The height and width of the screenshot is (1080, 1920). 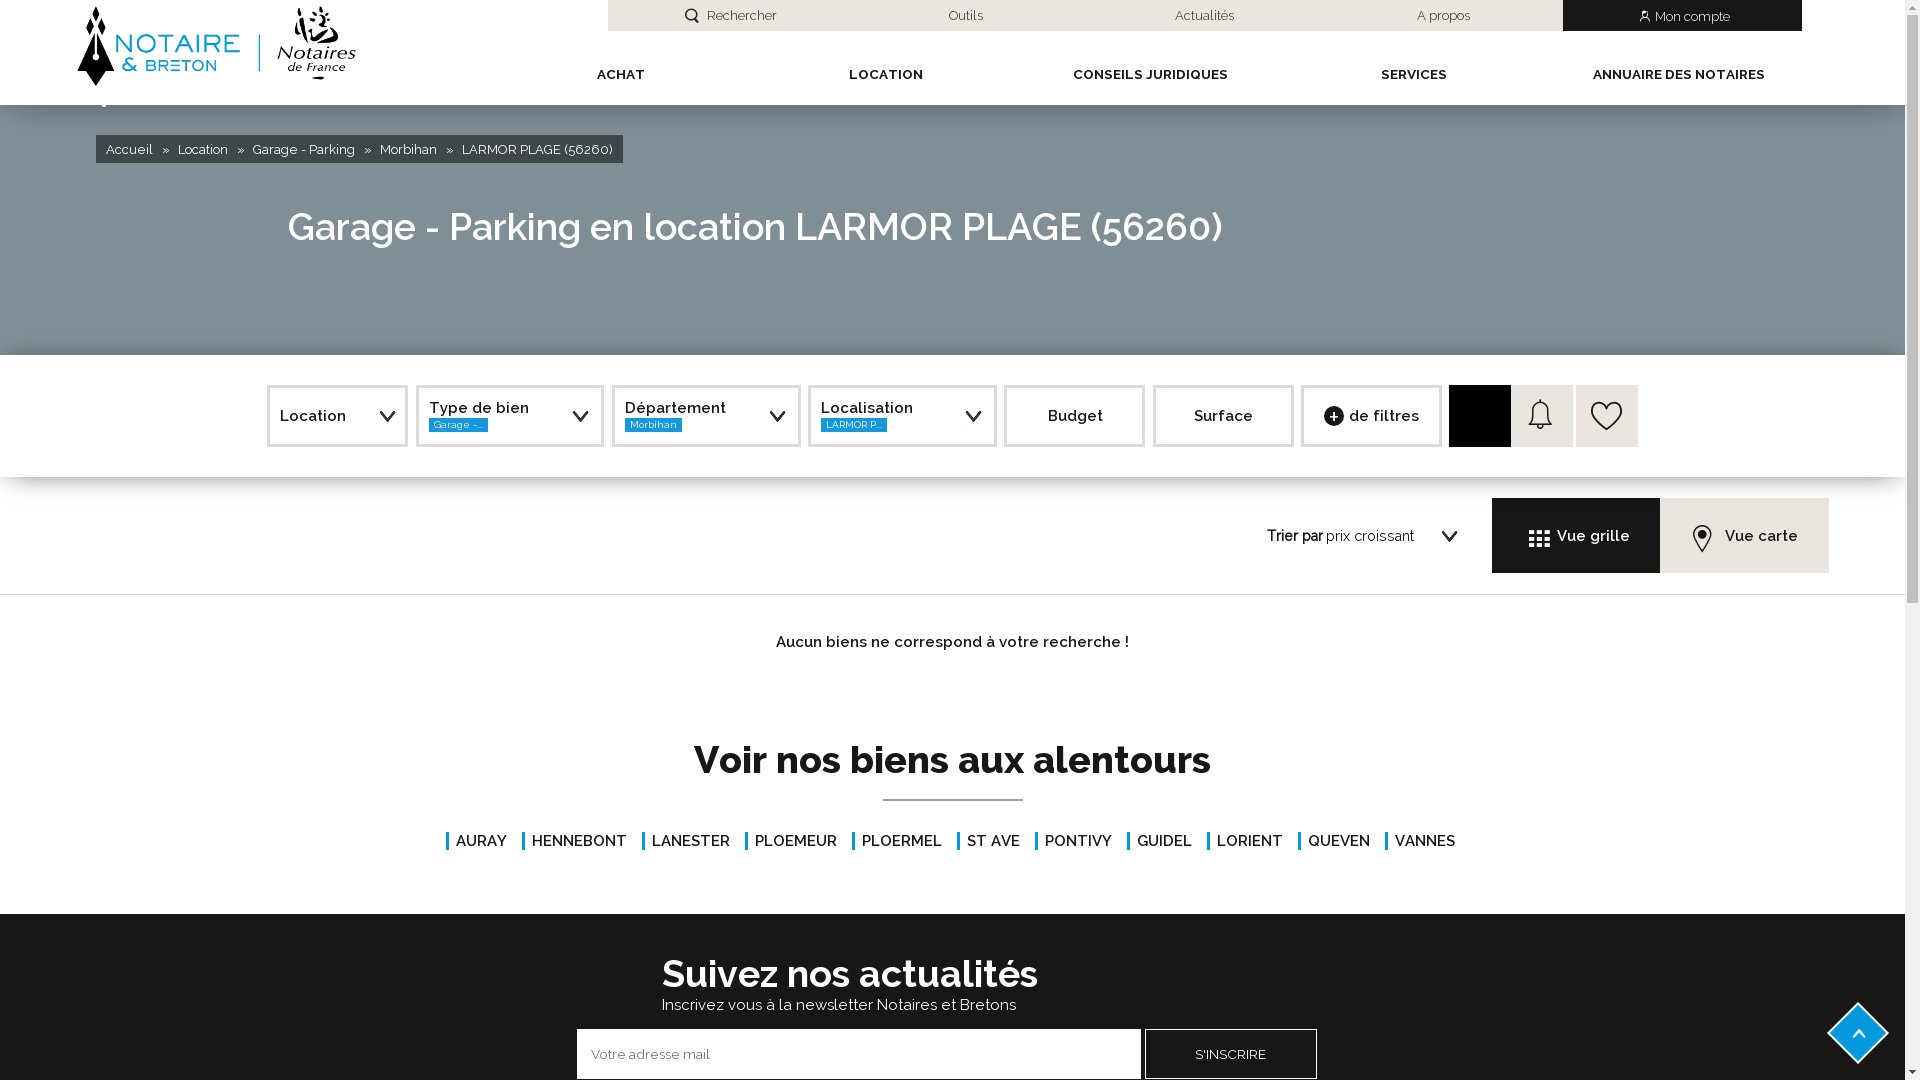 I want to click on PLOEMEUR, so click(x=790, y=841).